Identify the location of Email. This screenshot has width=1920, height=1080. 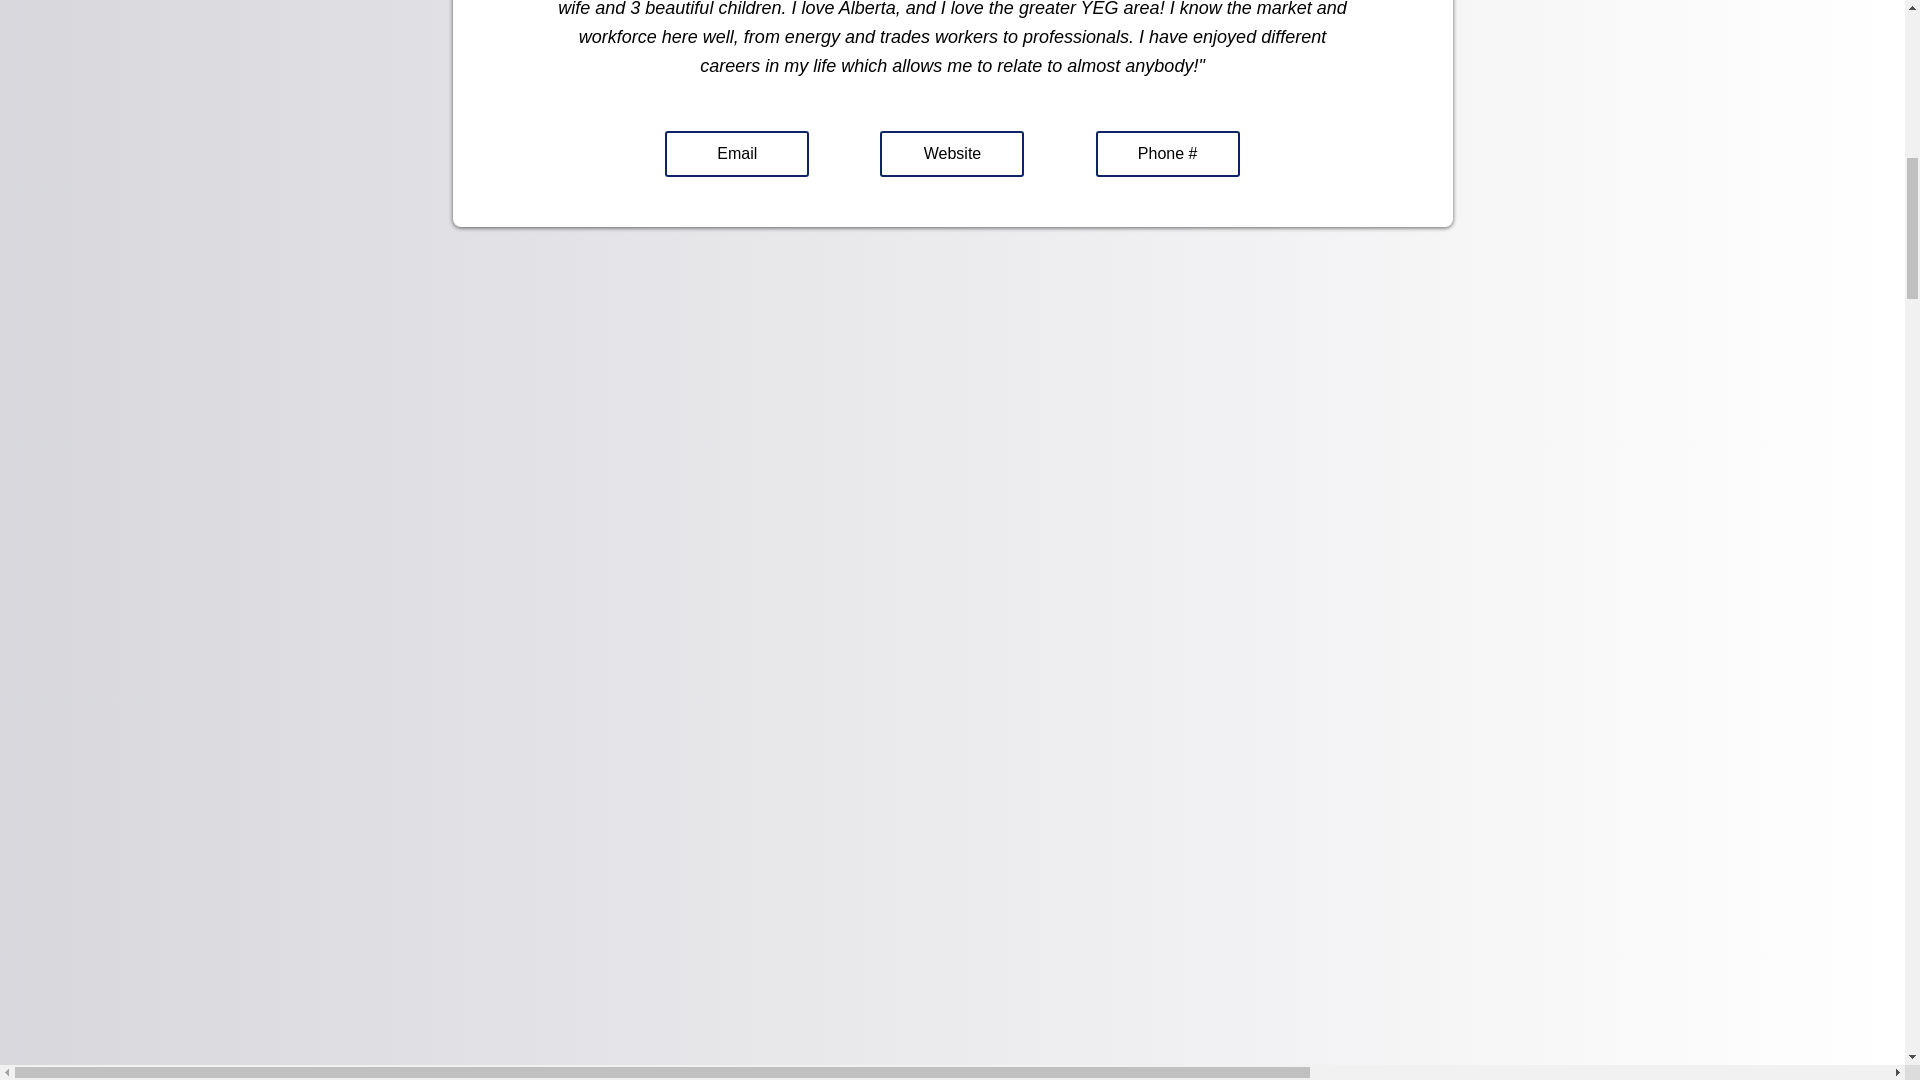
(736, 154).